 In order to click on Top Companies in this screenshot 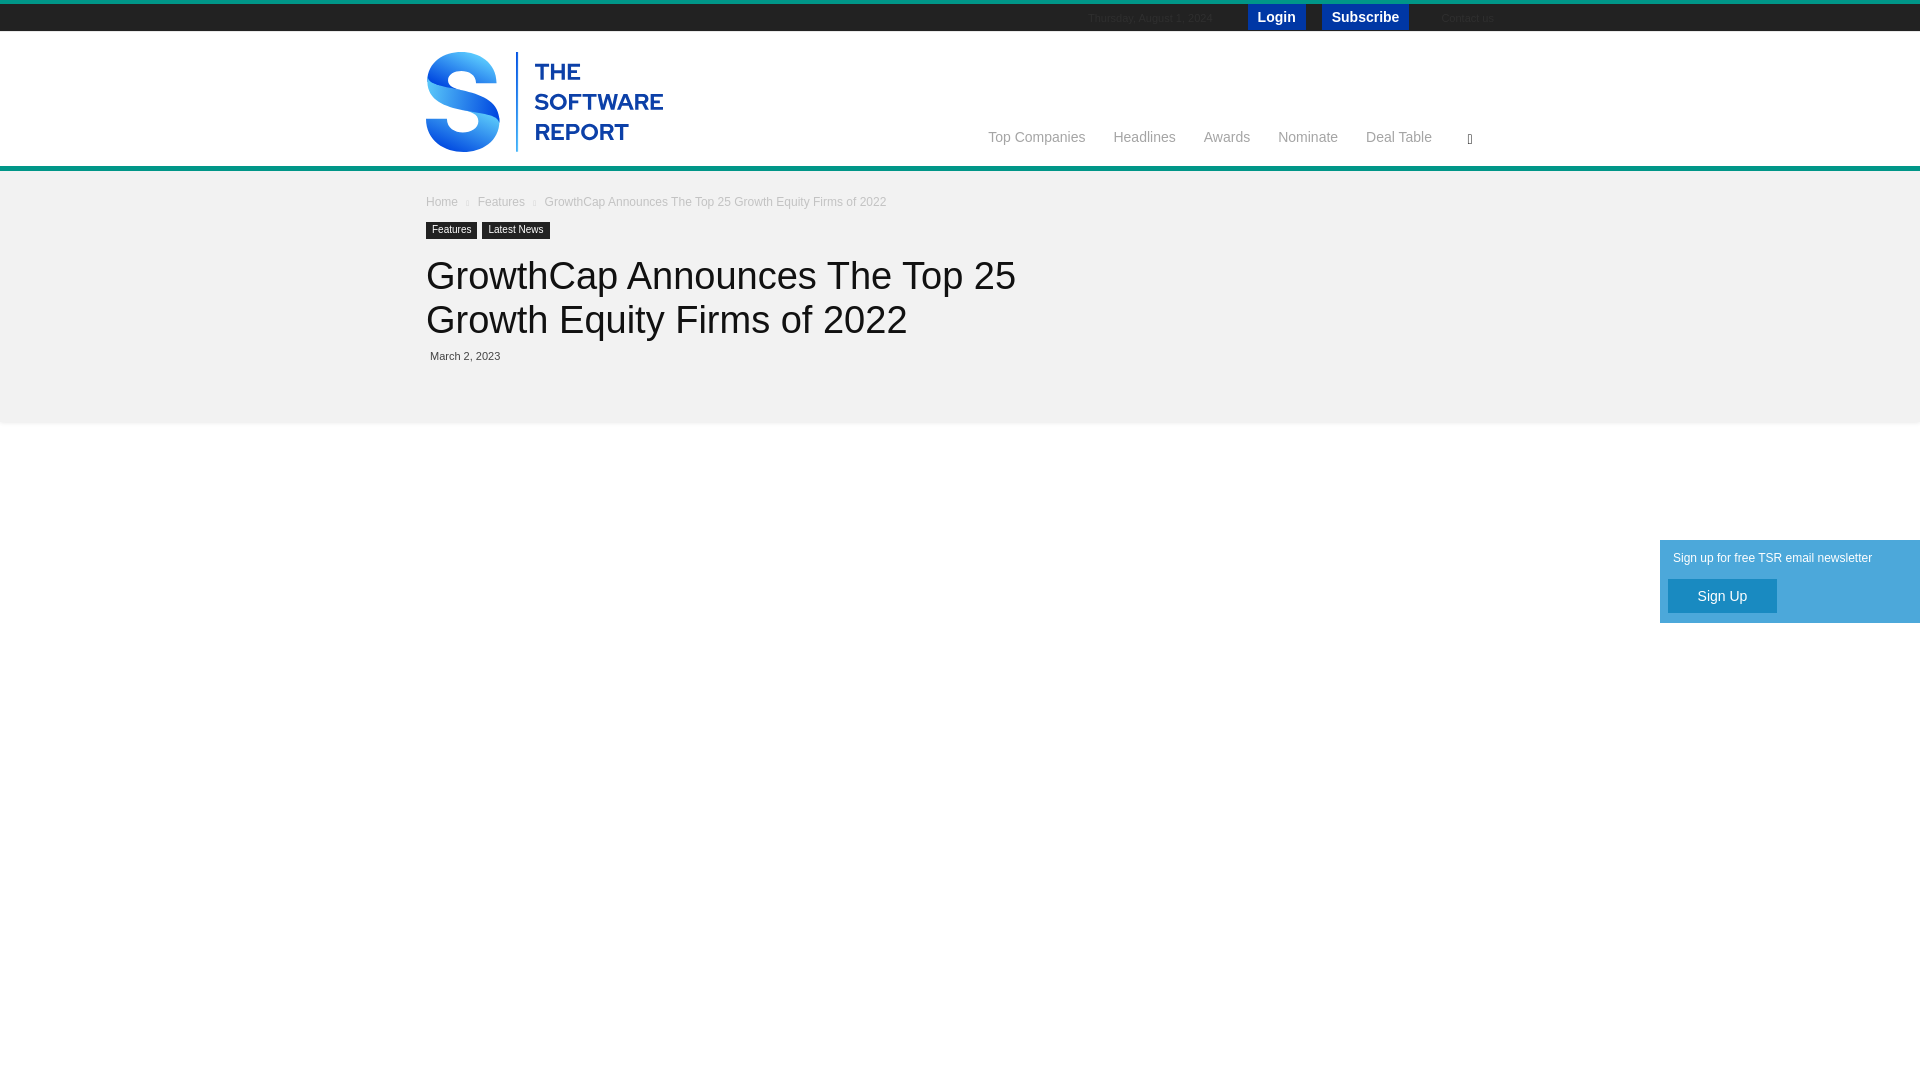, I will do `click(1036, 136)`.